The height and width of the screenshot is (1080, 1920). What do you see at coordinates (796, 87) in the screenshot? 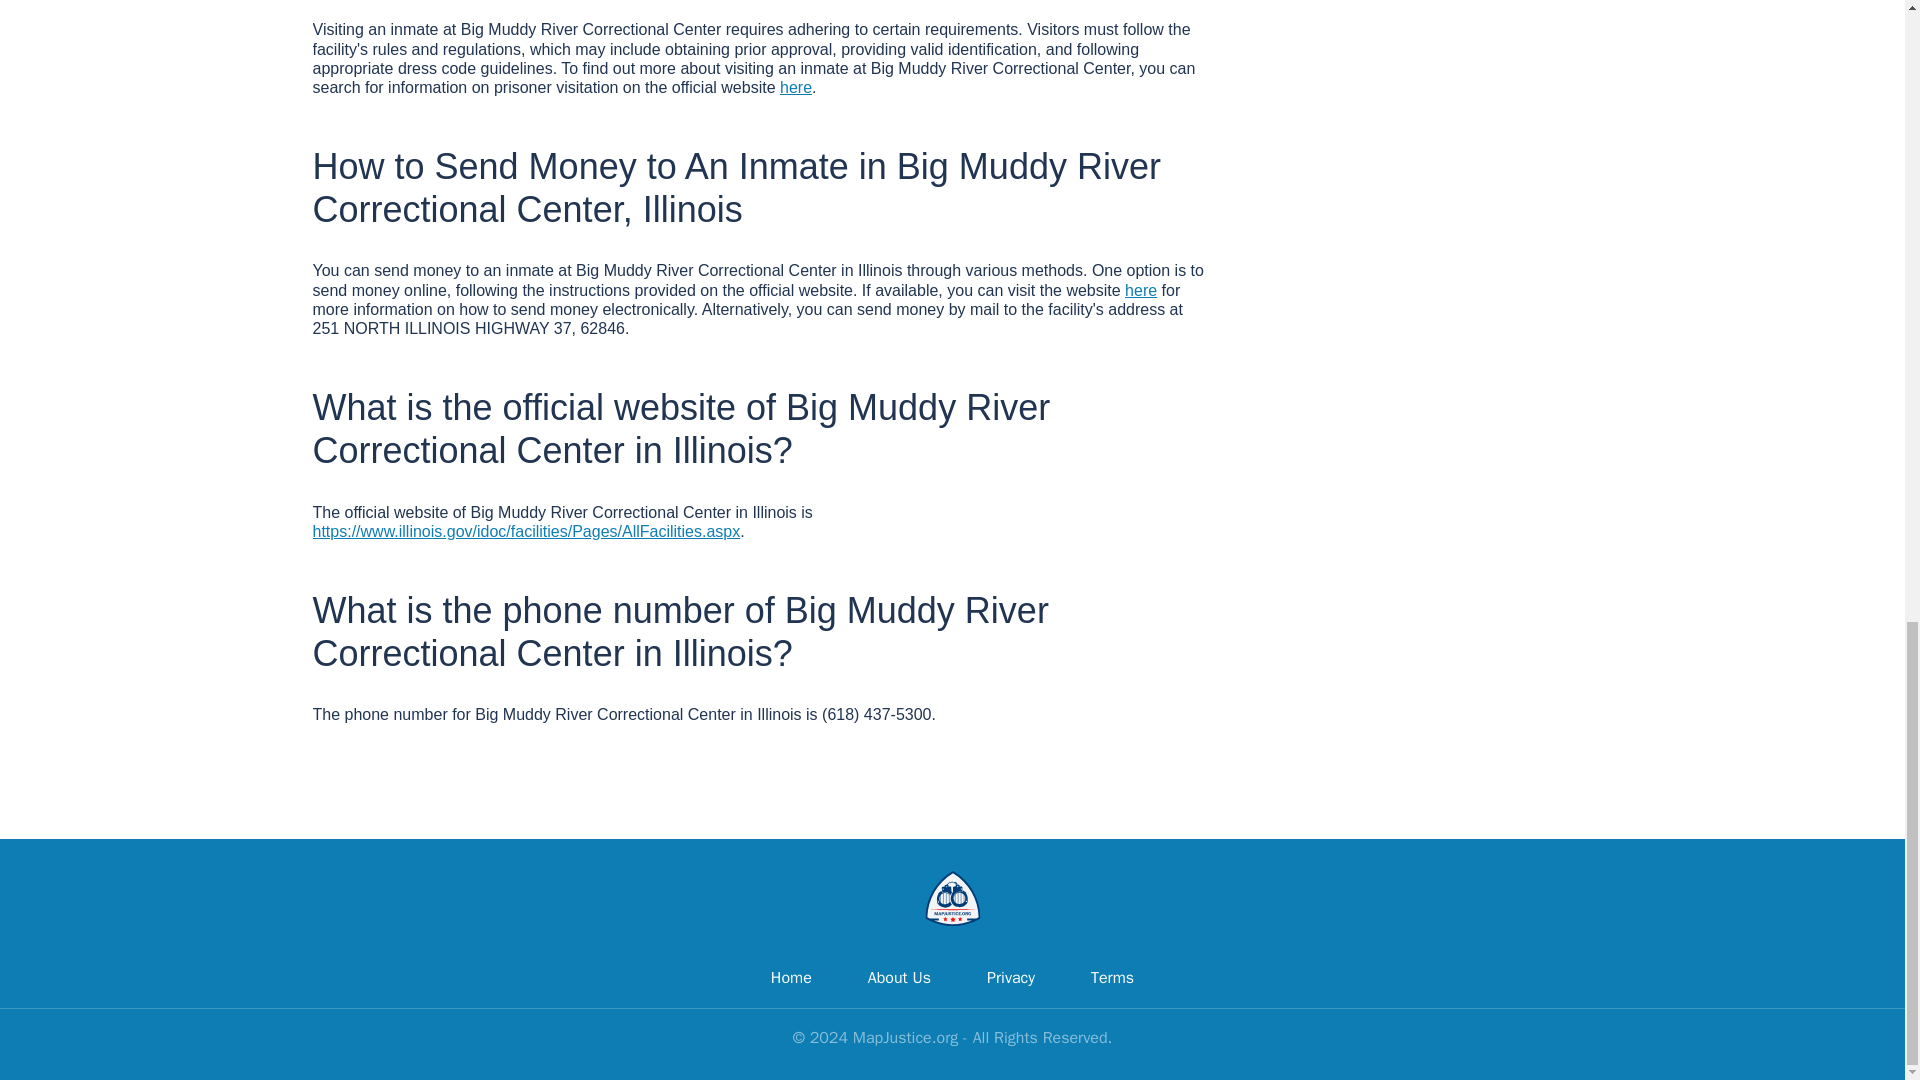
I see `here` at bounding box center [796, 87].